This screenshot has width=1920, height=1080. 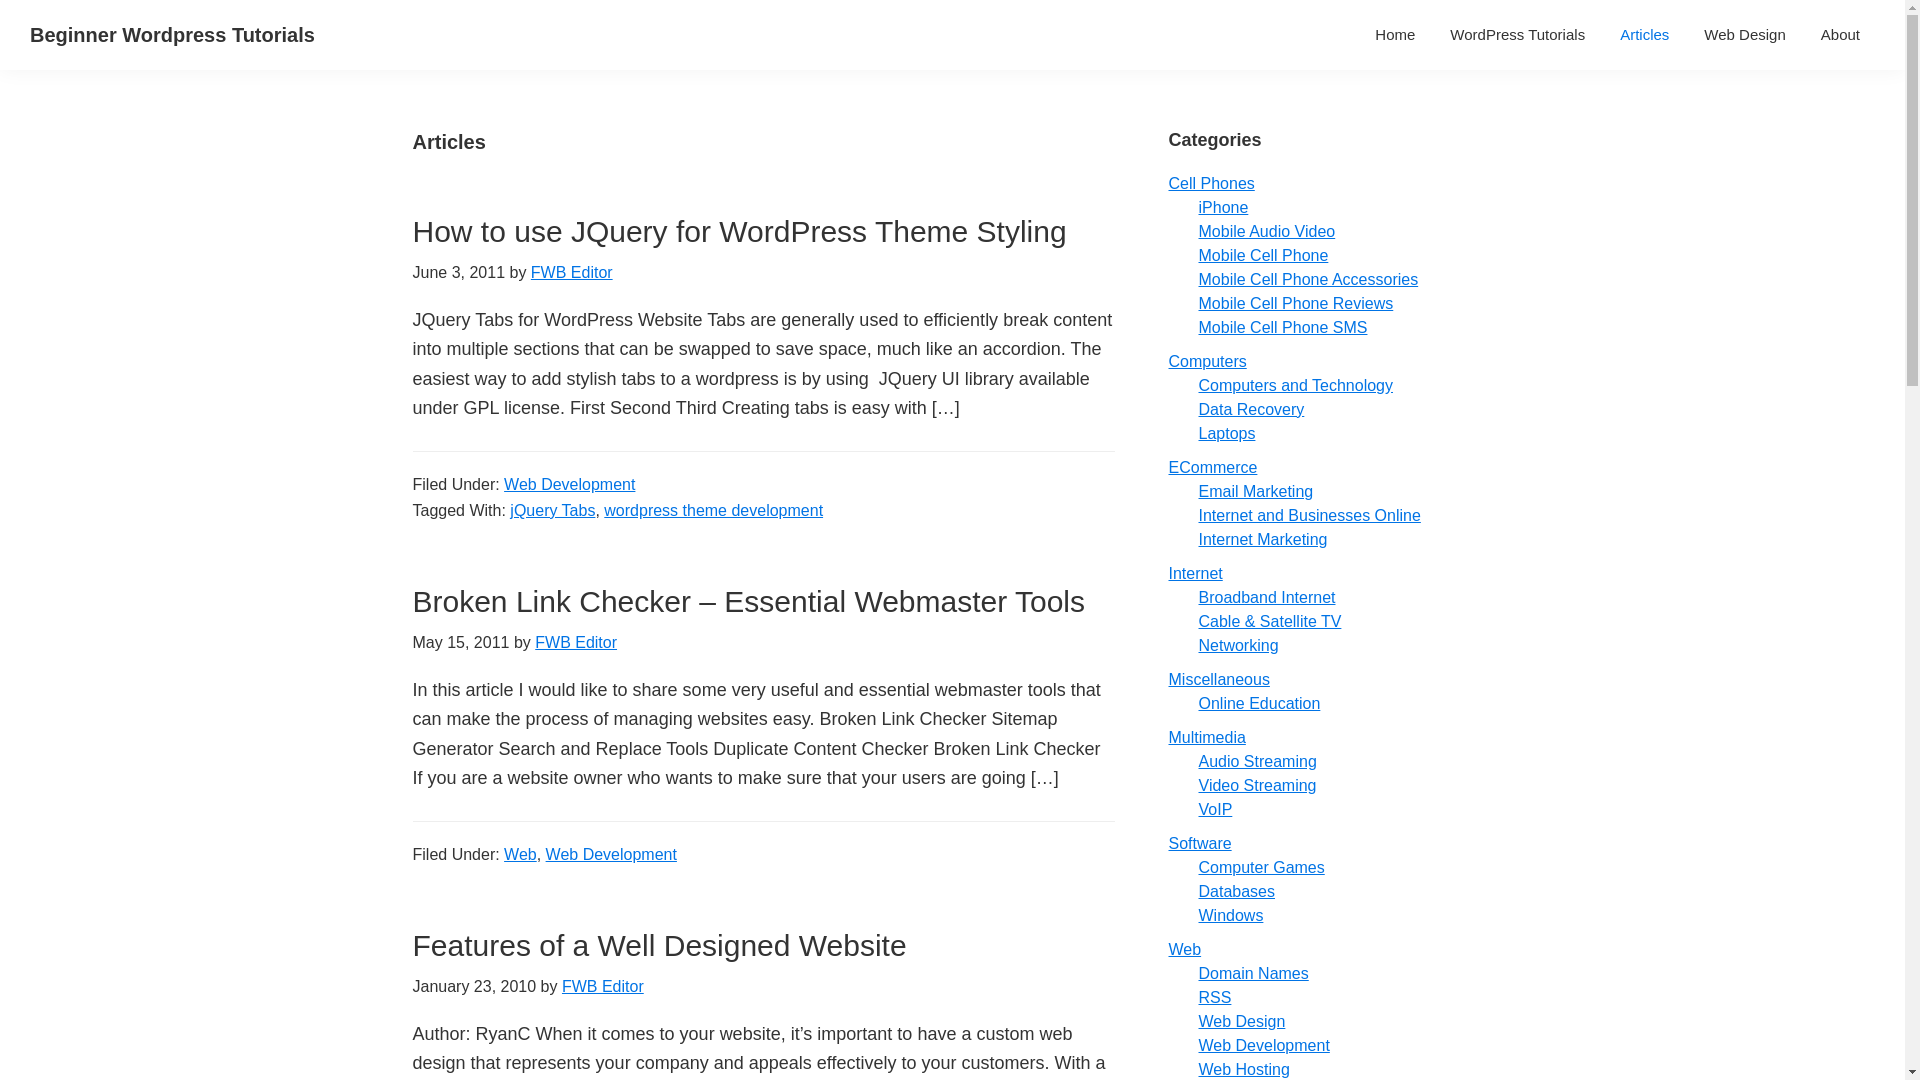 What do you see at coordinates (1394, 34) in the screenshot?
I see `Home` at bounding box center [1394, 34].